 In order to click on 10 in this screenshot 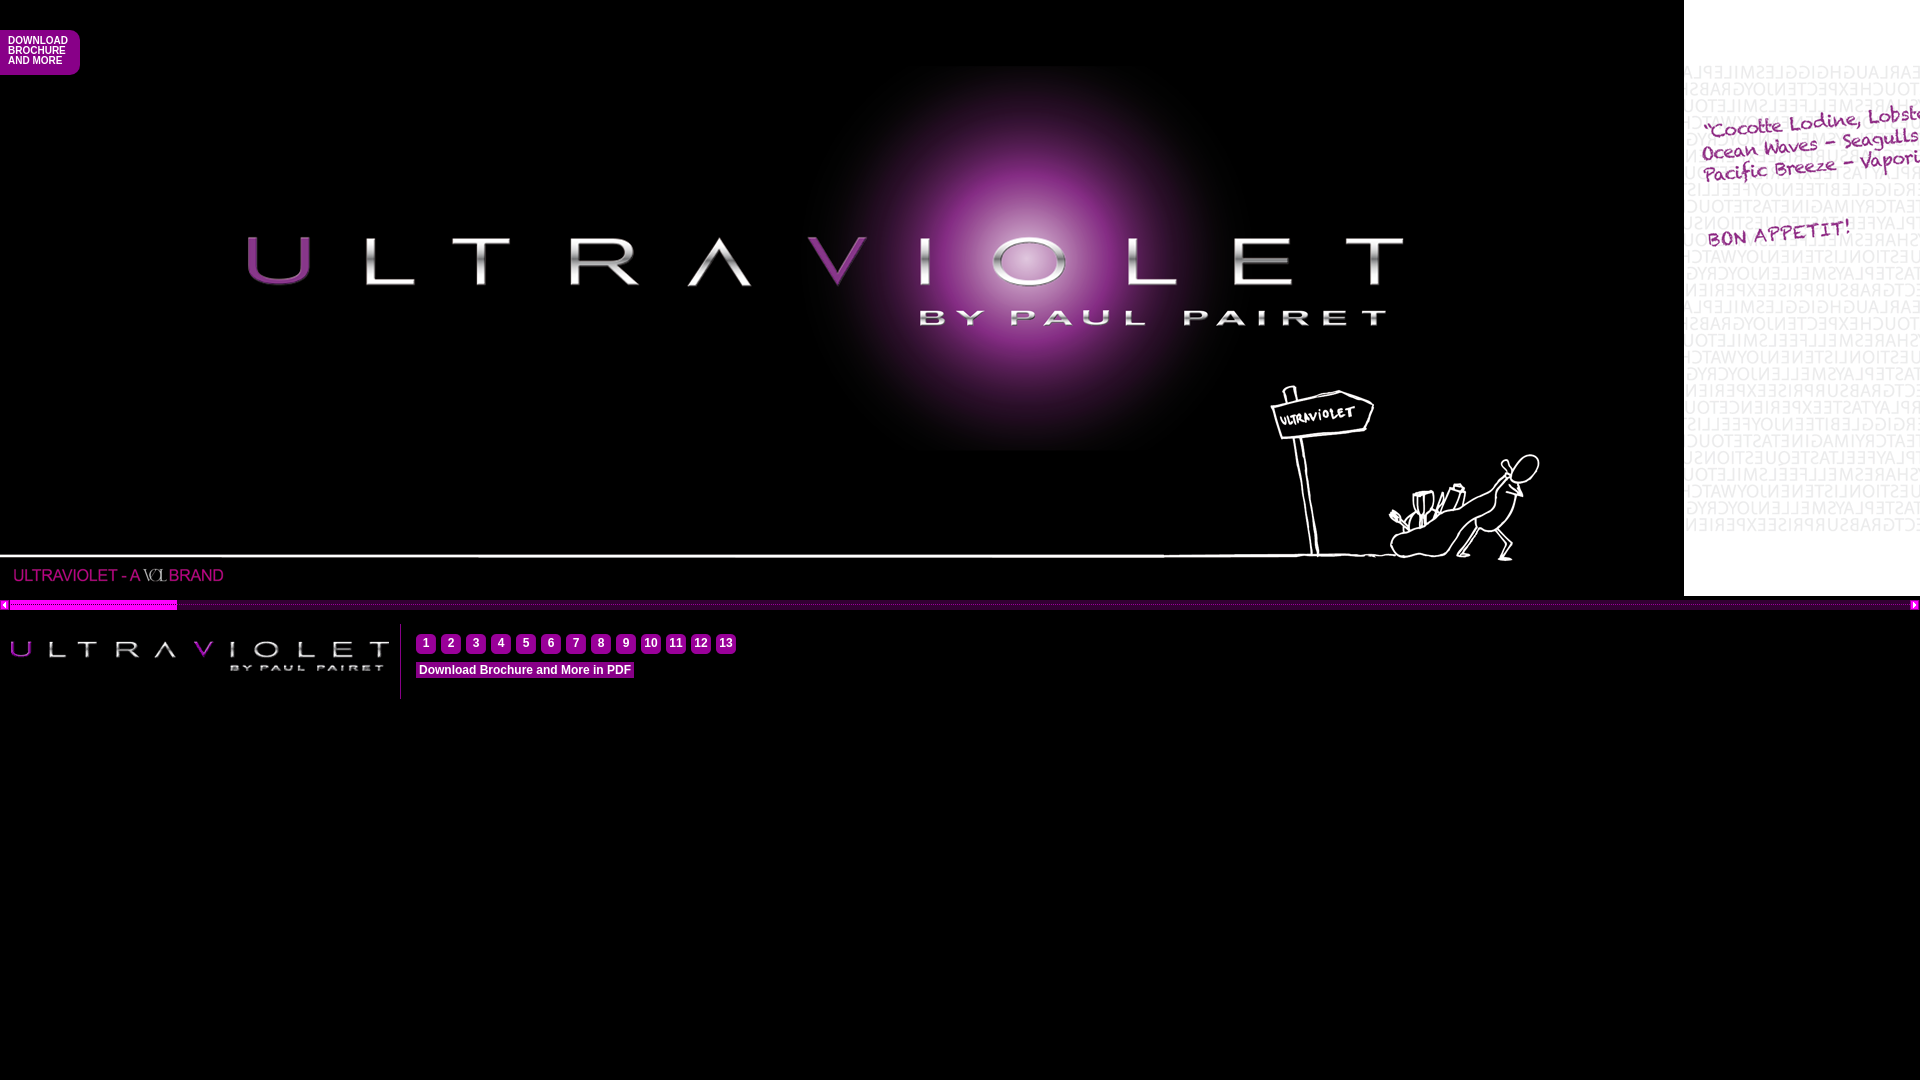, I will do `click(651, 645)`.